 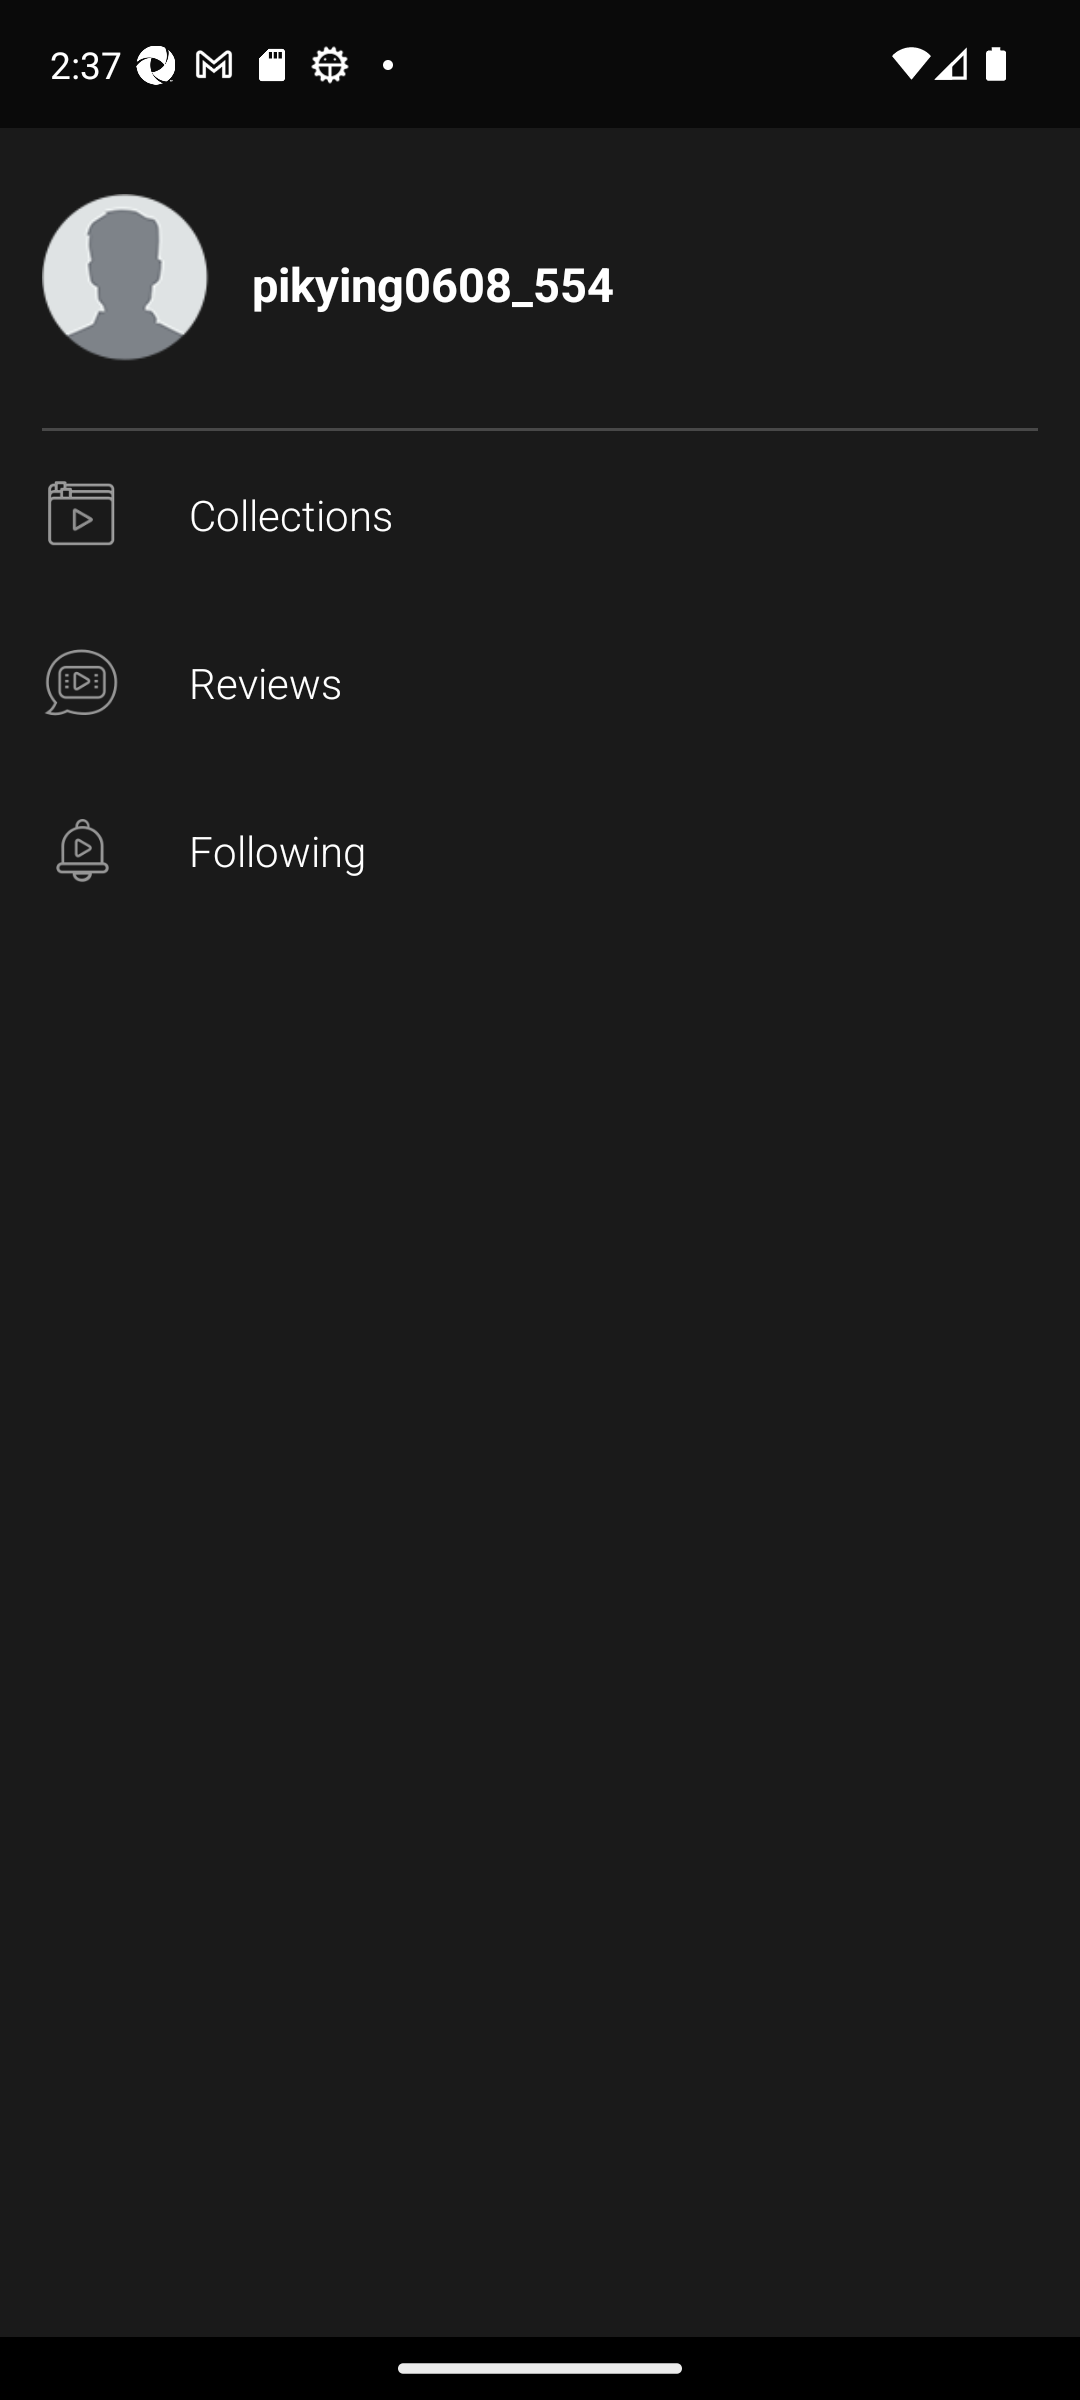 I want to click on Reviews, so click(x=540, y=684).